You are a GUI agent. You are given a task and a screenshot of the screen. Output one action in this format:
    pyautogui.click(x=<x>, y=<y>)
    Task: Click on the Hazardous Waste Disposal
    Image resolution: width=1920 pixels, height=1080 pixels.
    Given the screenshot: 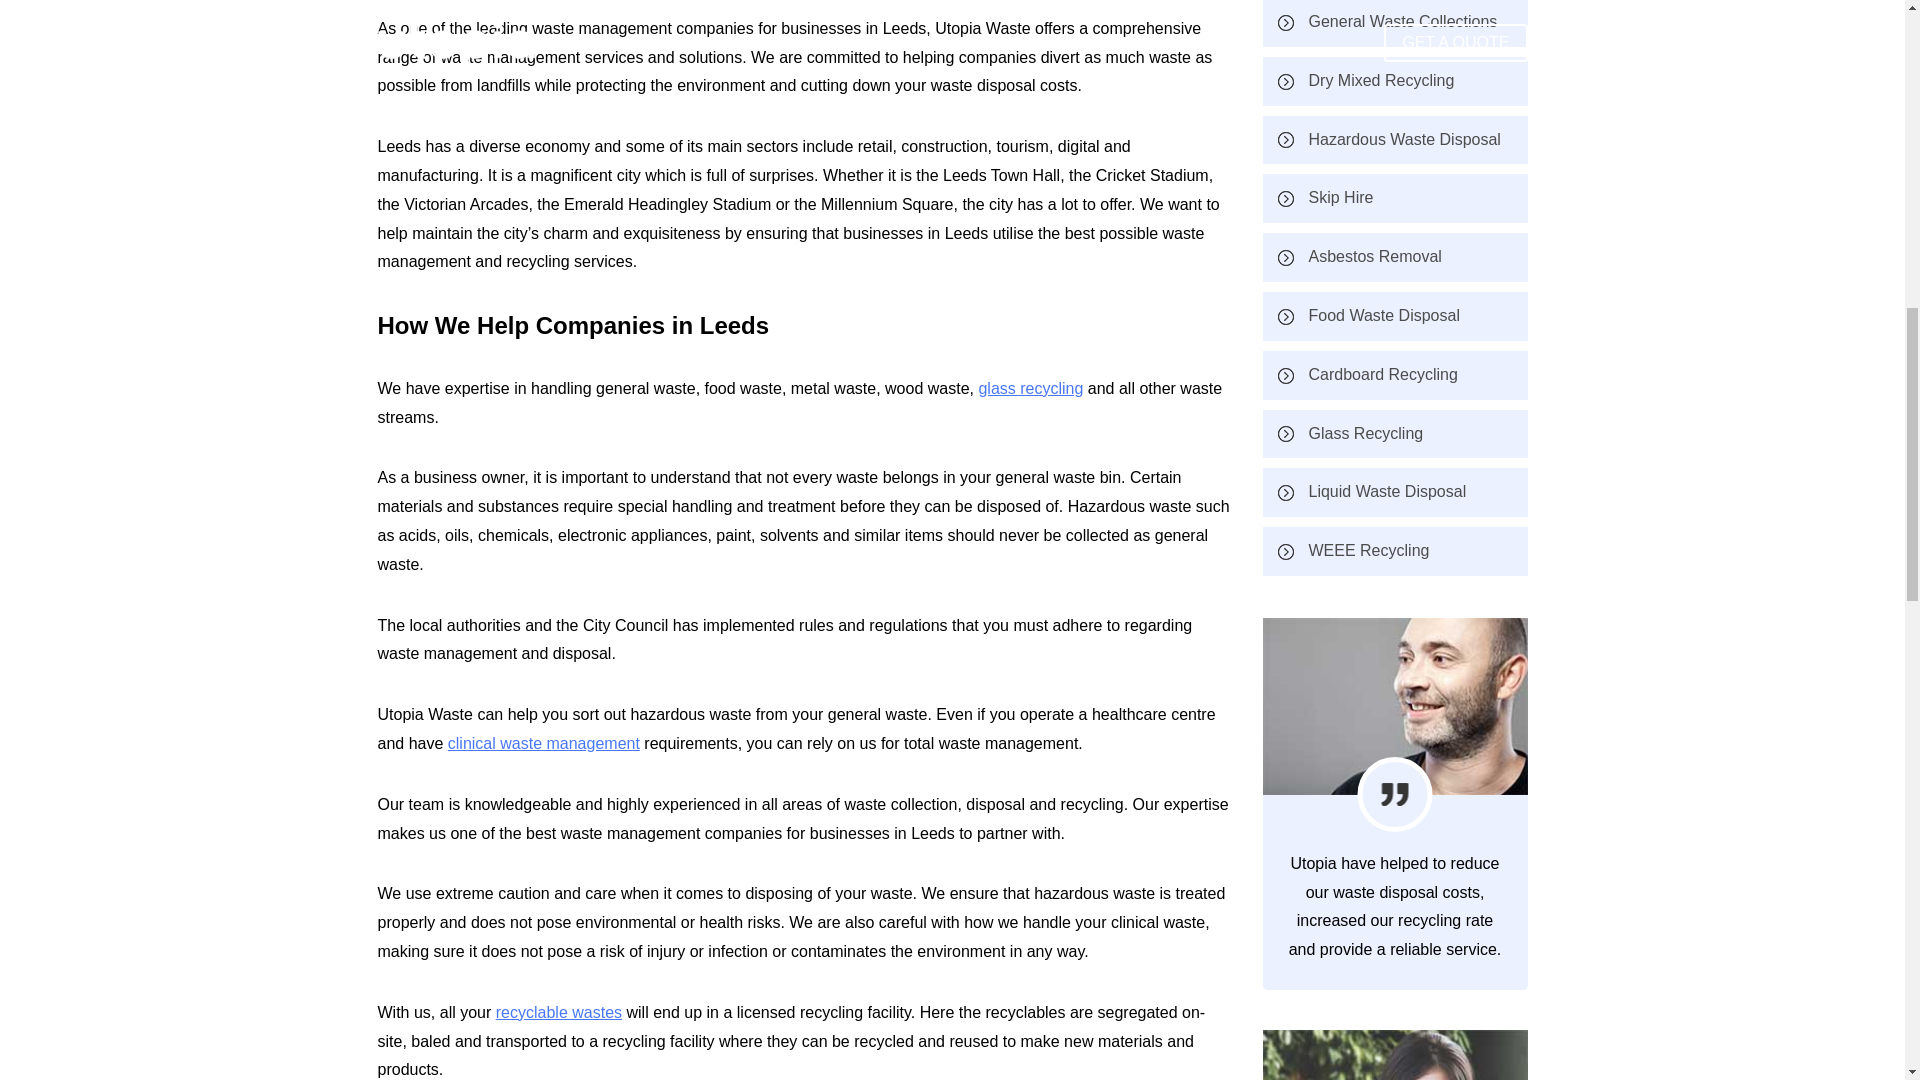 What is the action you would take?
    pyautogui.click(x=1394, y=140)
    